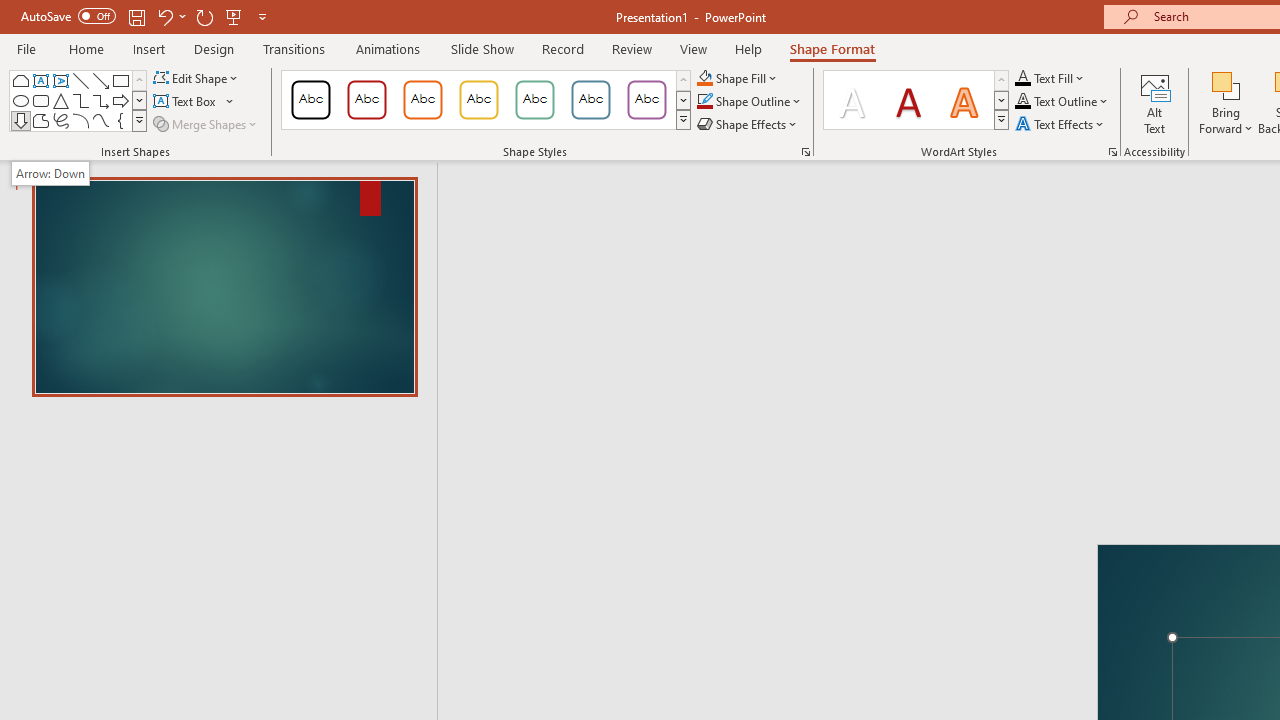 The image size is (1280, 720). I want to click on AutomationID: ShapeStylesGallery, so click(486, 100).